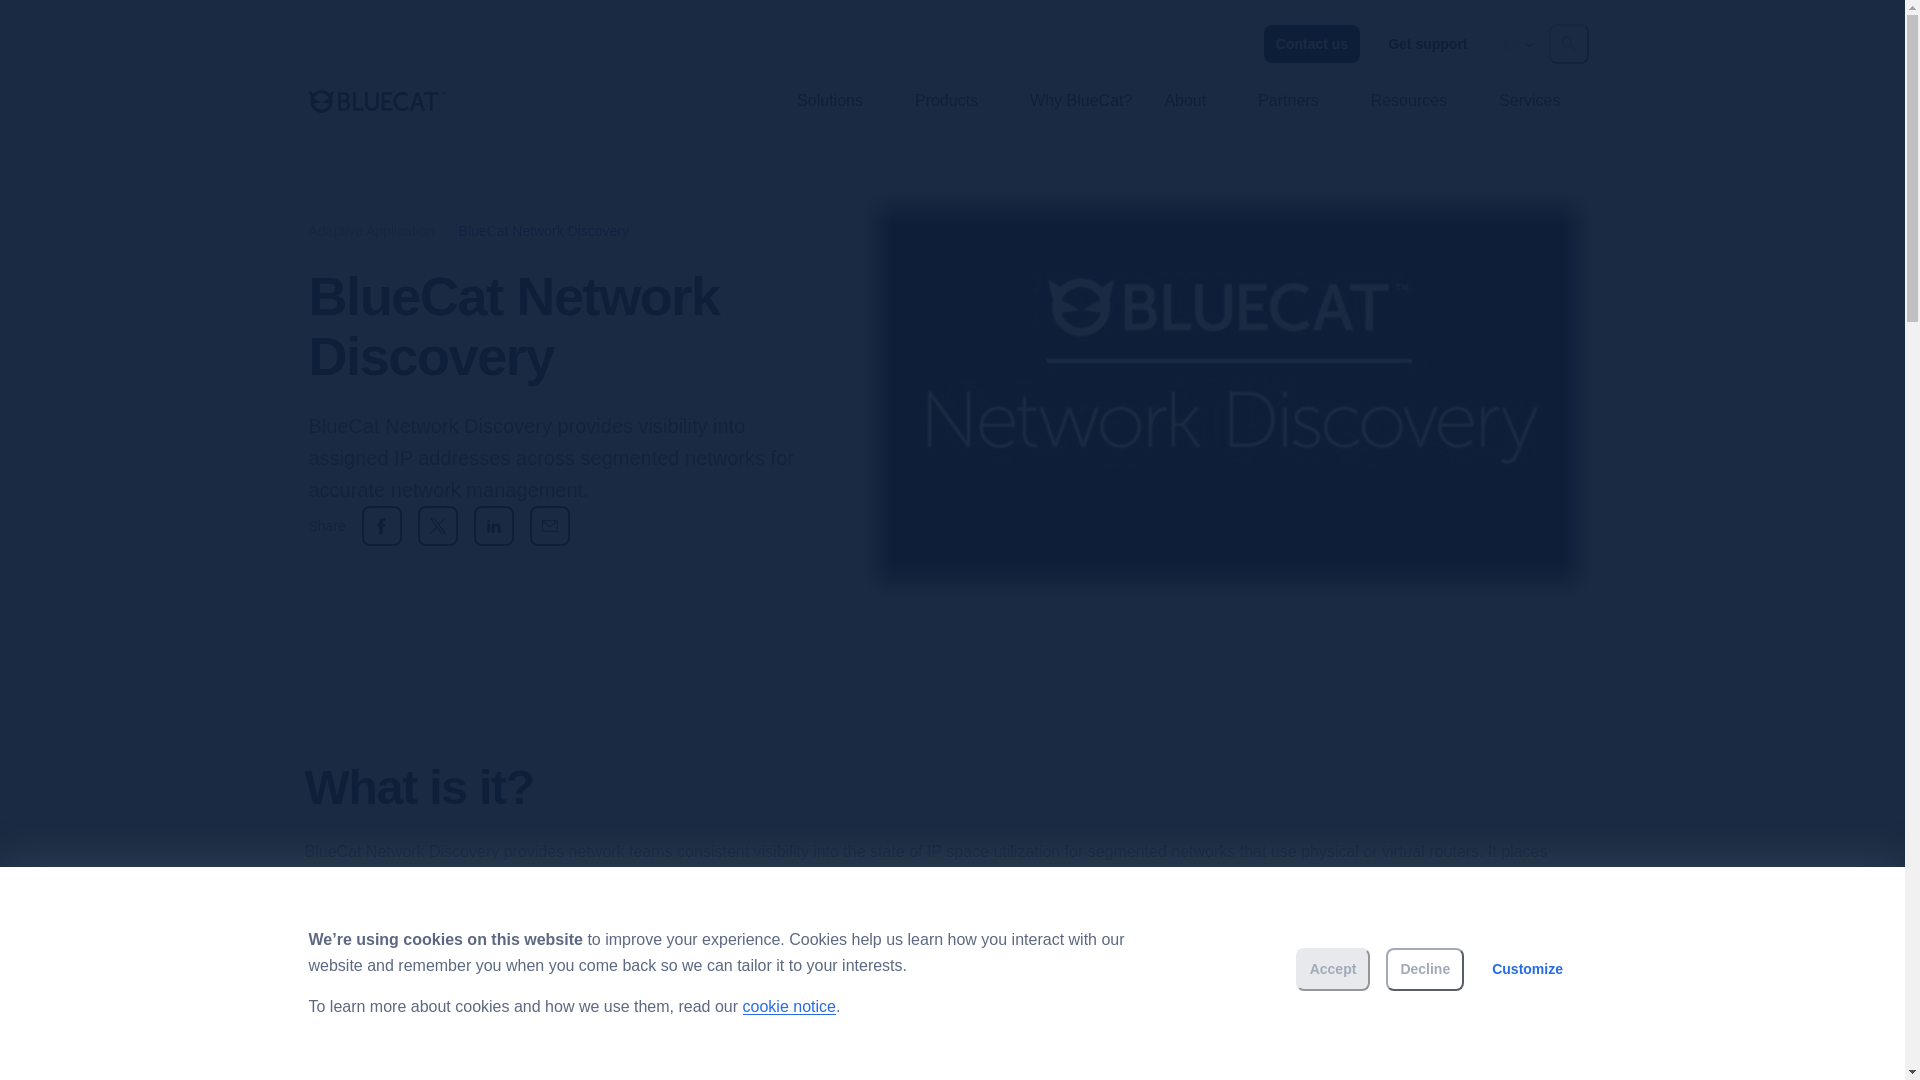  Describe the element at coordinates (880, 100) in the screenshot. I see `Toggle nav dropdown` at that location.